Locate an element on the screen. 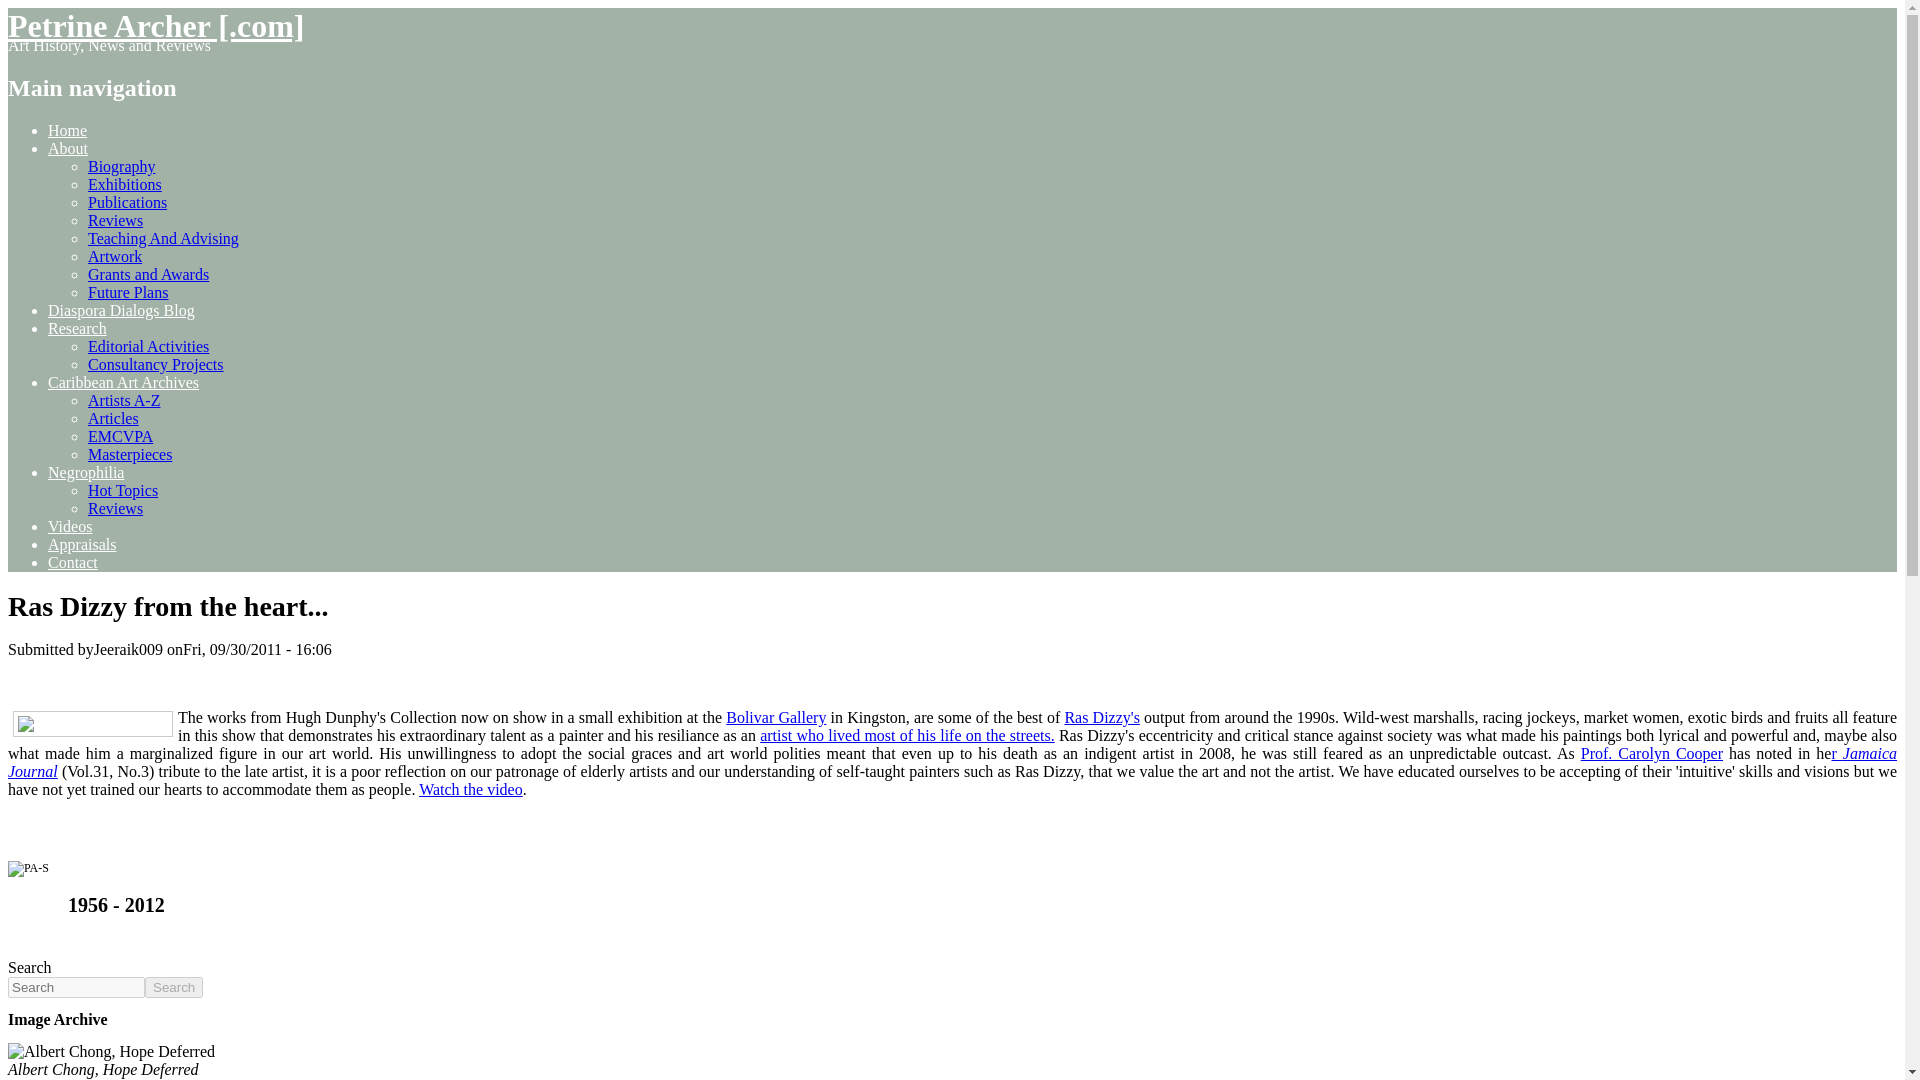 This screenshot has width=1920, height=1080. Teaching And Advising is located at coordinates (163, 238).